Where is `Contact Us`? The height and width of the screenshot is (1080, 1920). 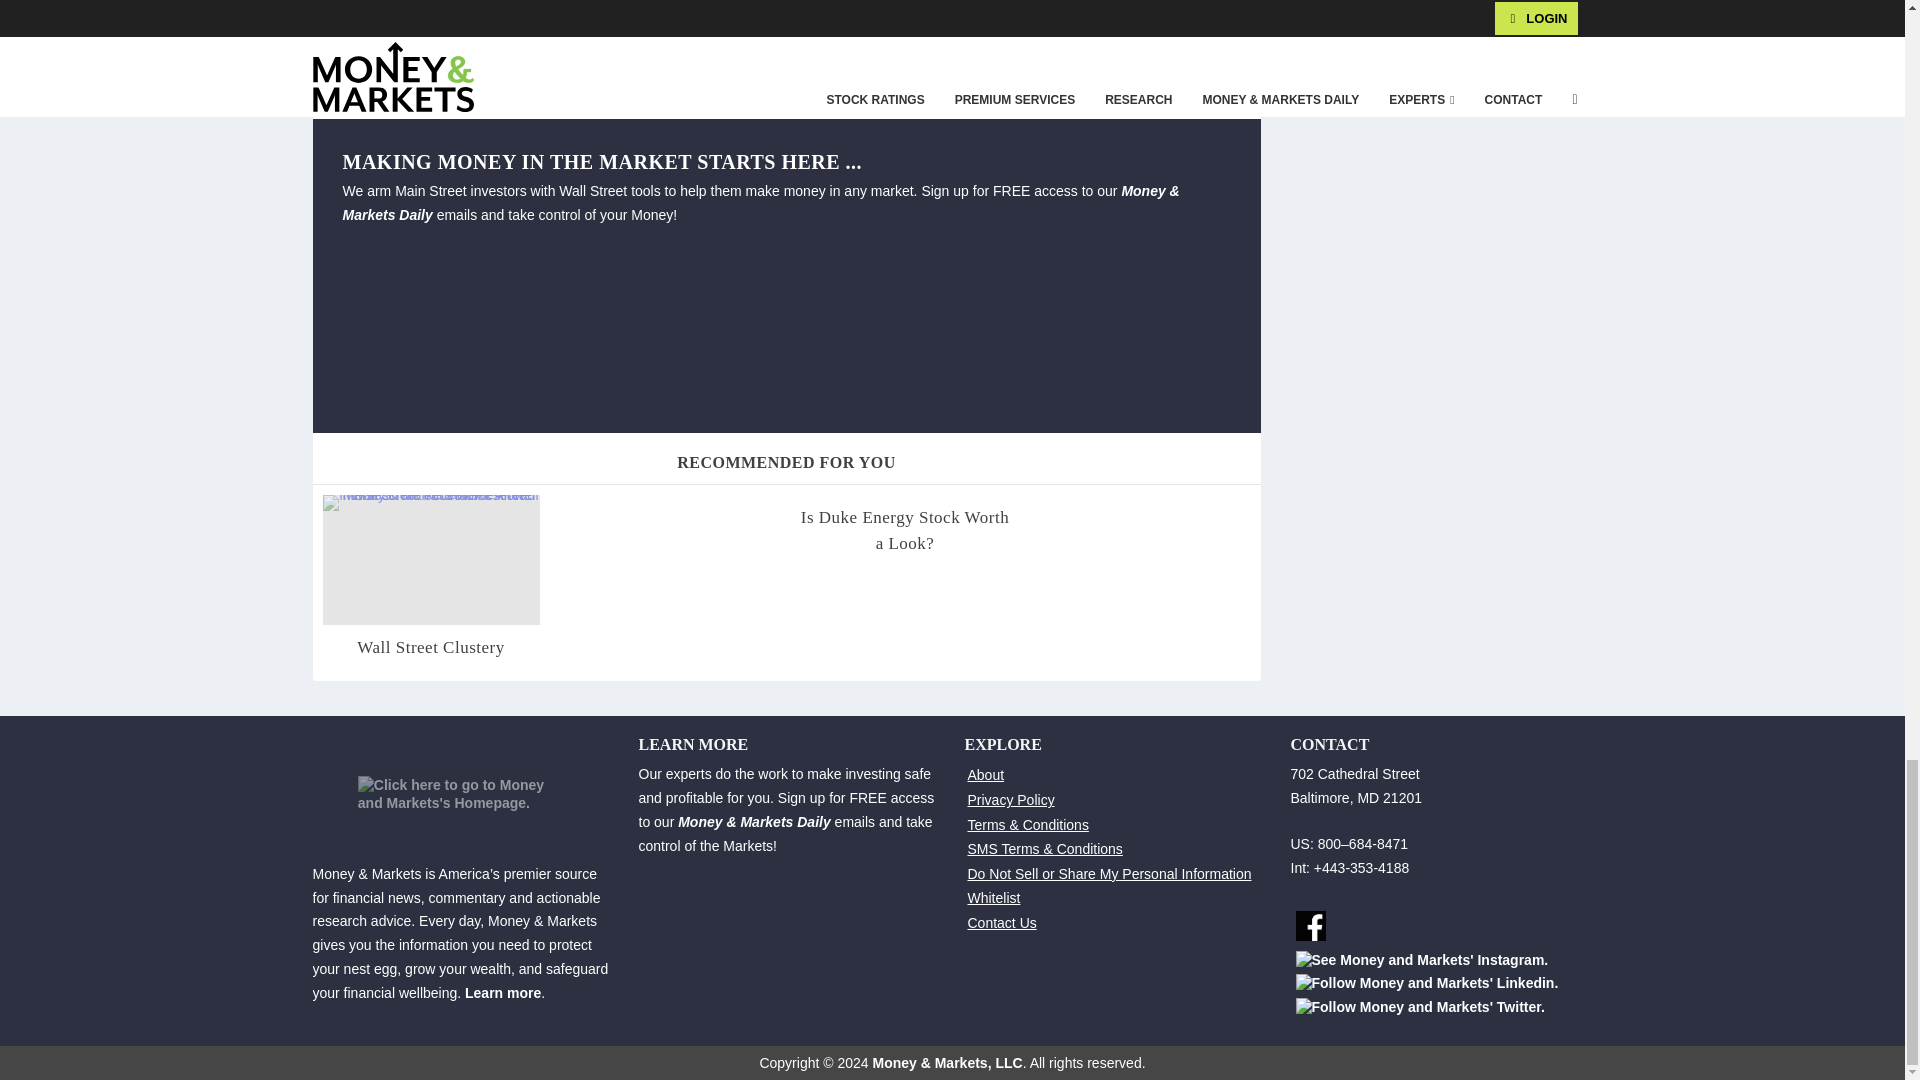
Contact Us is located at coordinates (1002, 922).